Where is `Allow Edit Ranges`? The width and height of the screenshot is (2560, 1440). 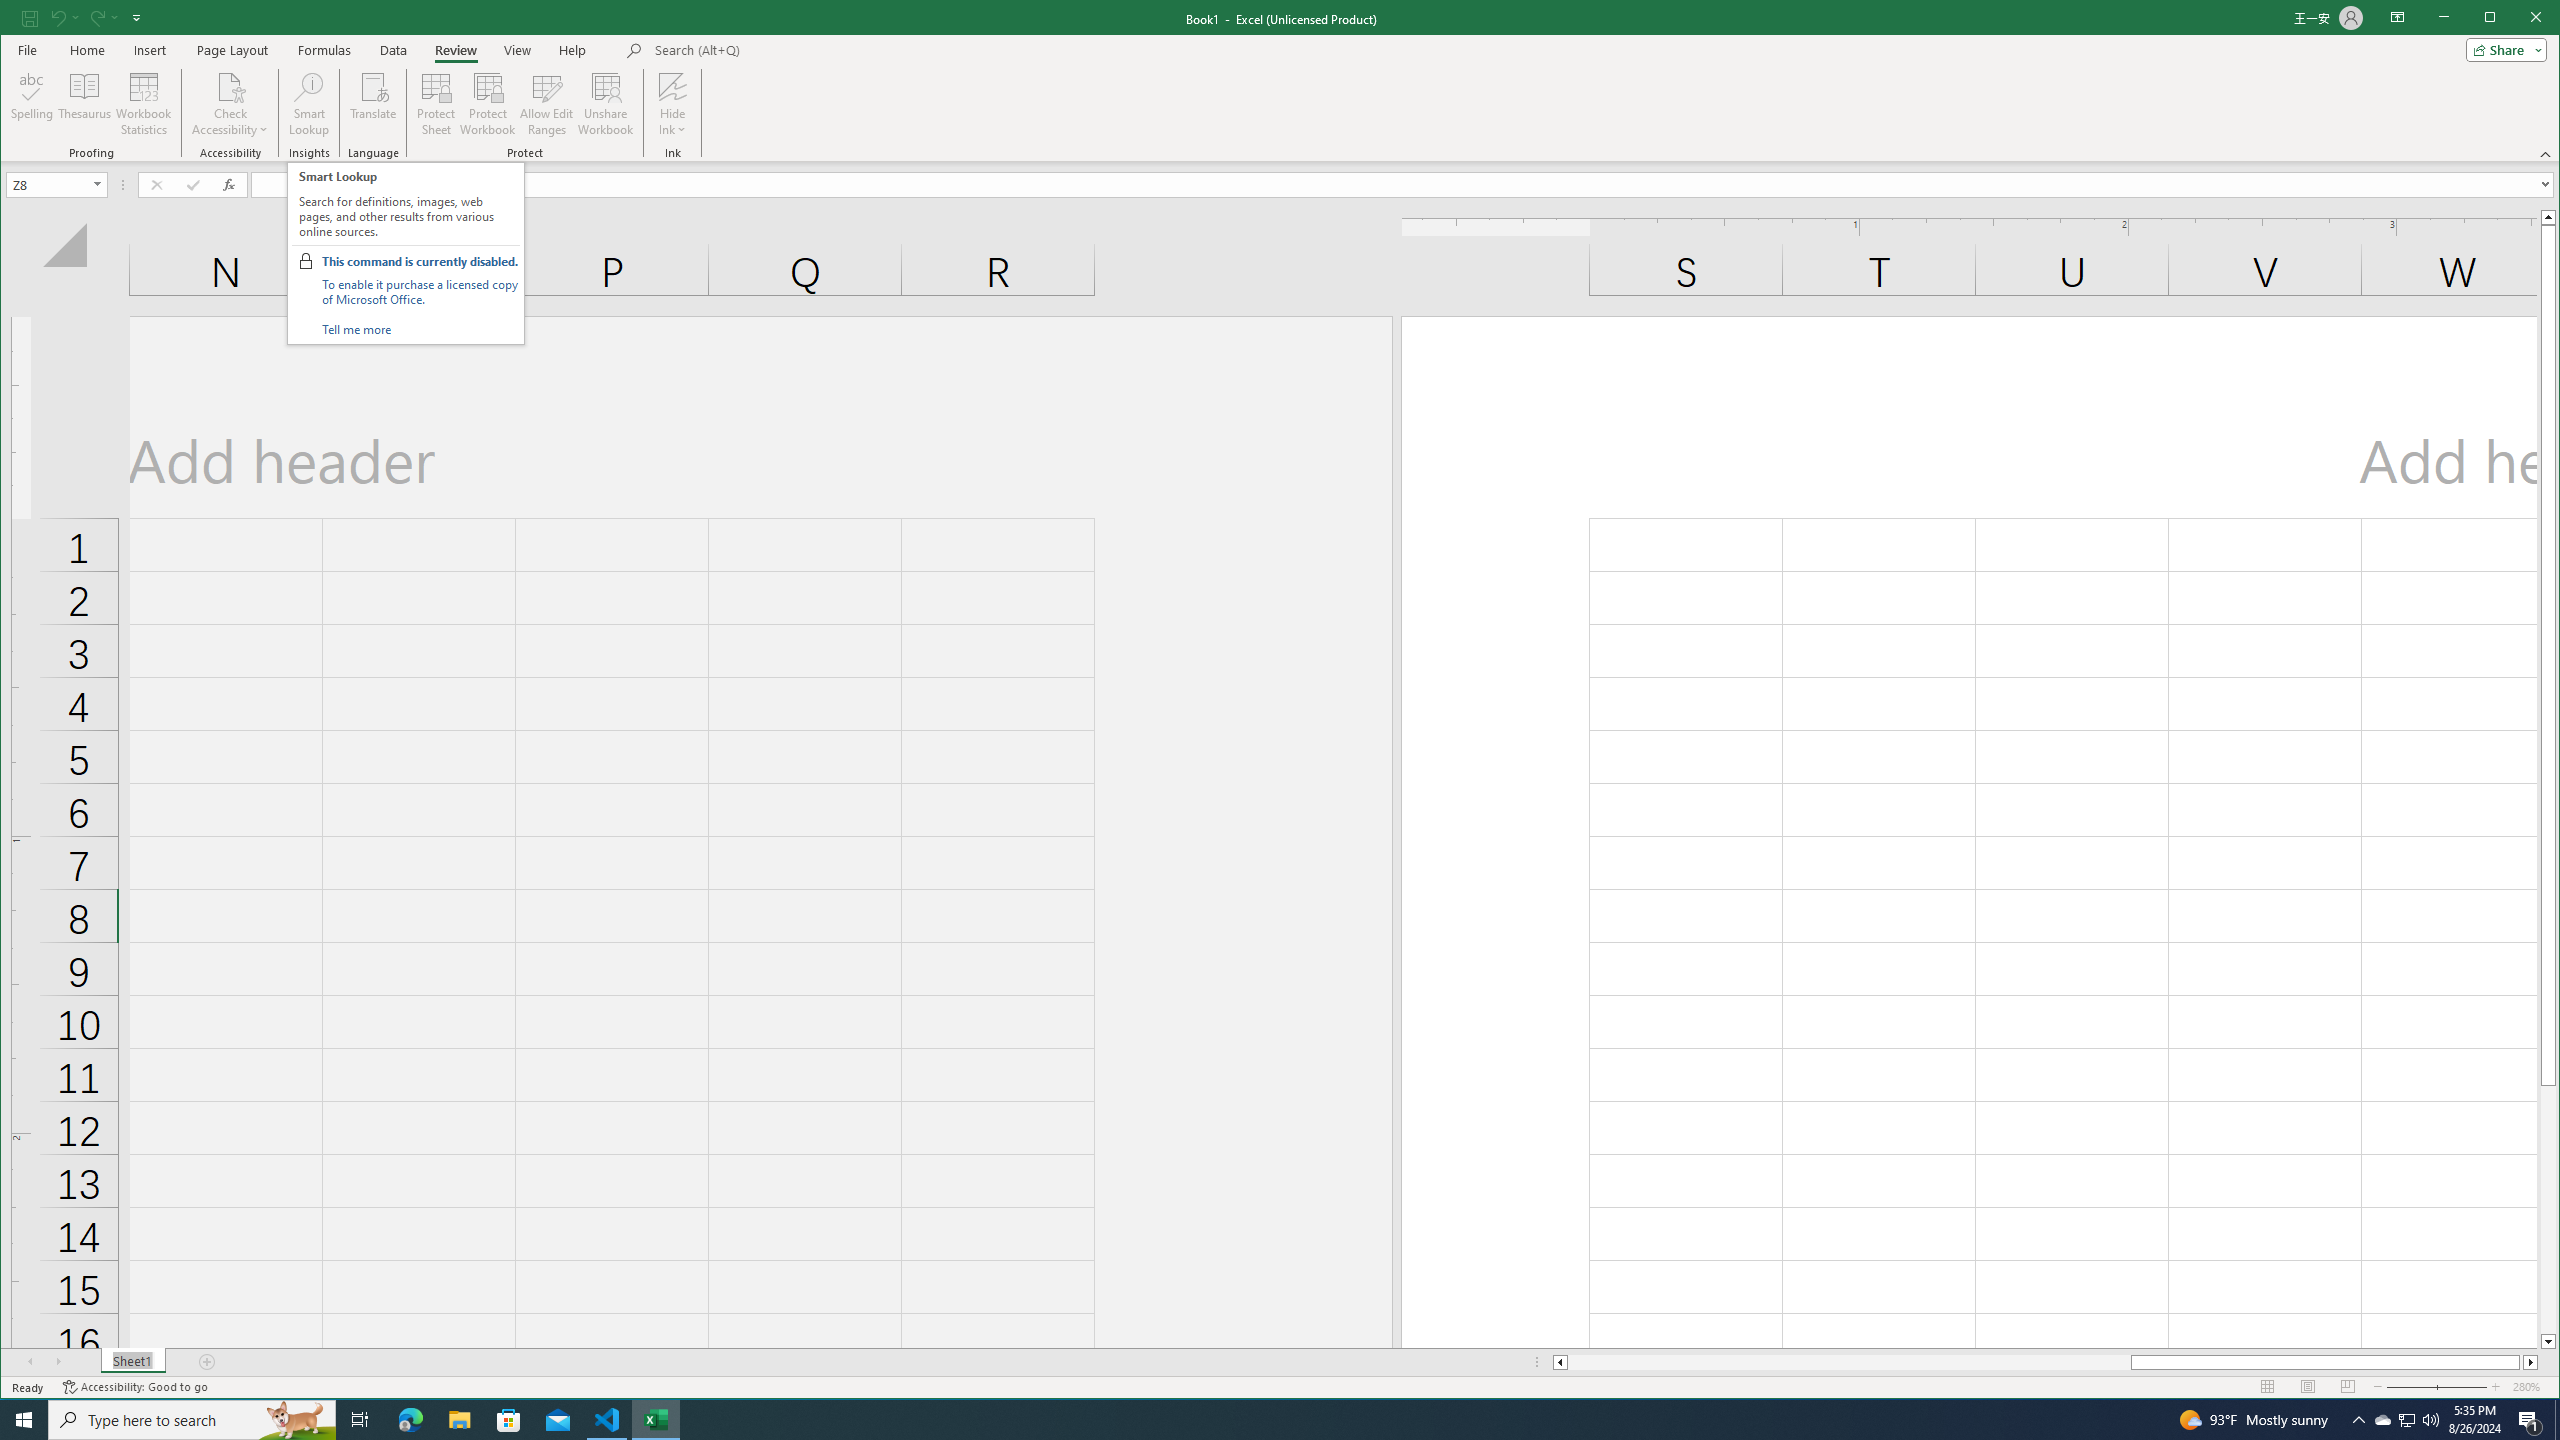 Allow Edit Ranges is located at coordinates (546, 104).